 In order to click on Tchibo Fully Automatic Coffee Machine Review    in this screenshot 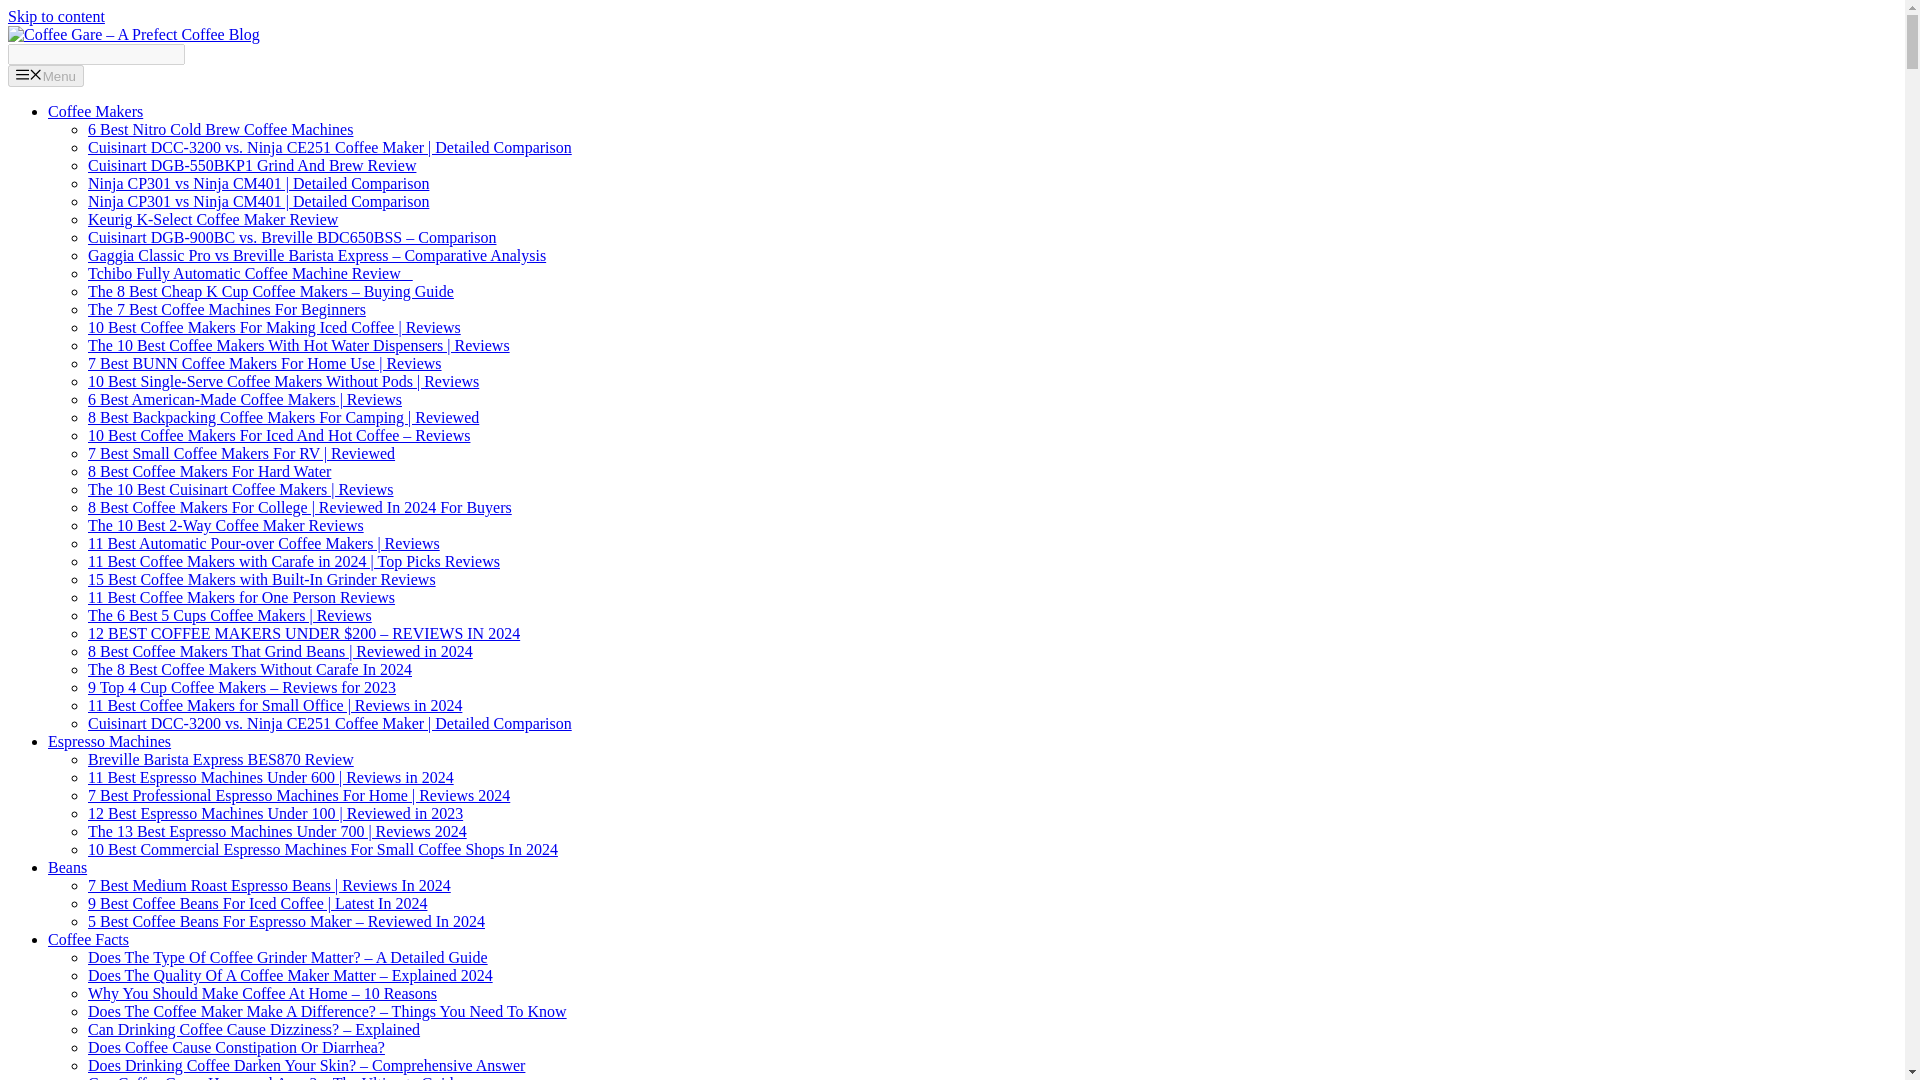, I will do `click(250, 272)`.